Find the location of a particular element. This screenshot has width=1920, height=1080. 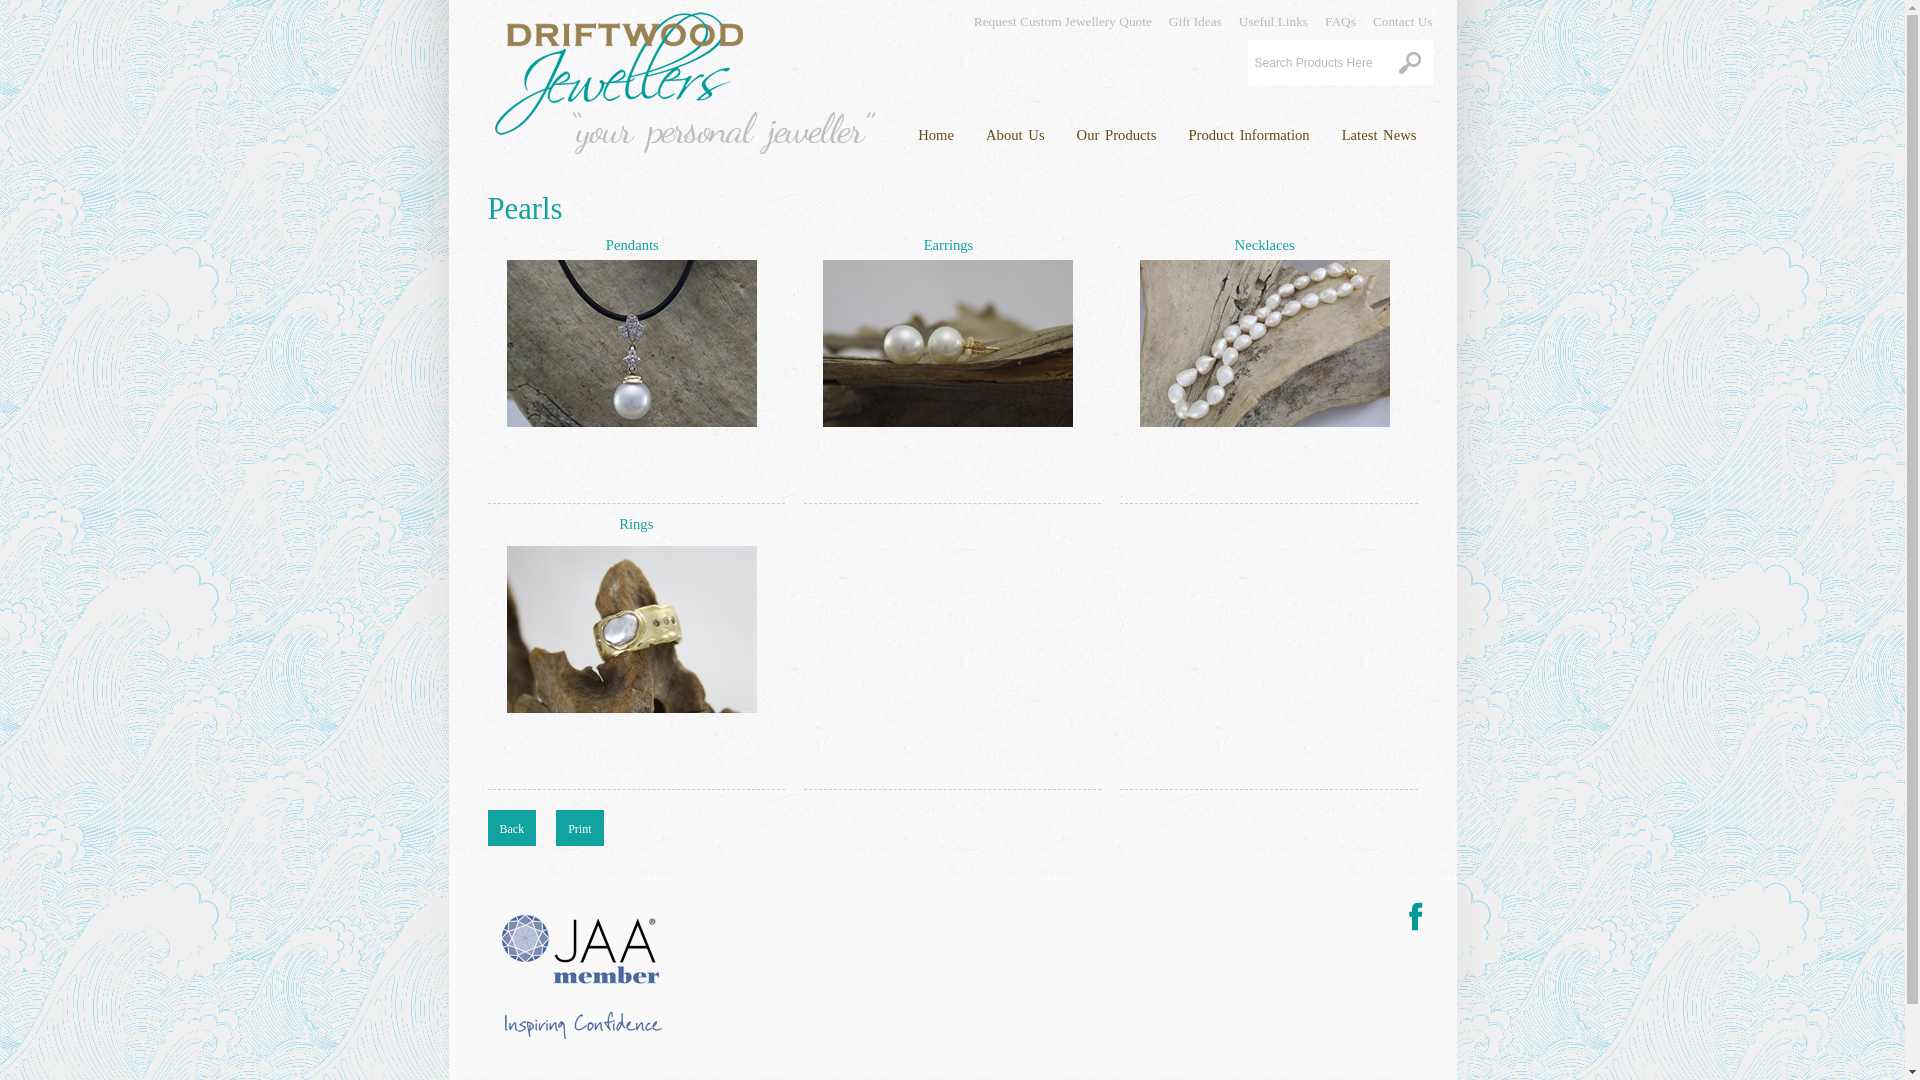

Pendants is located at coordinates (632, 245).